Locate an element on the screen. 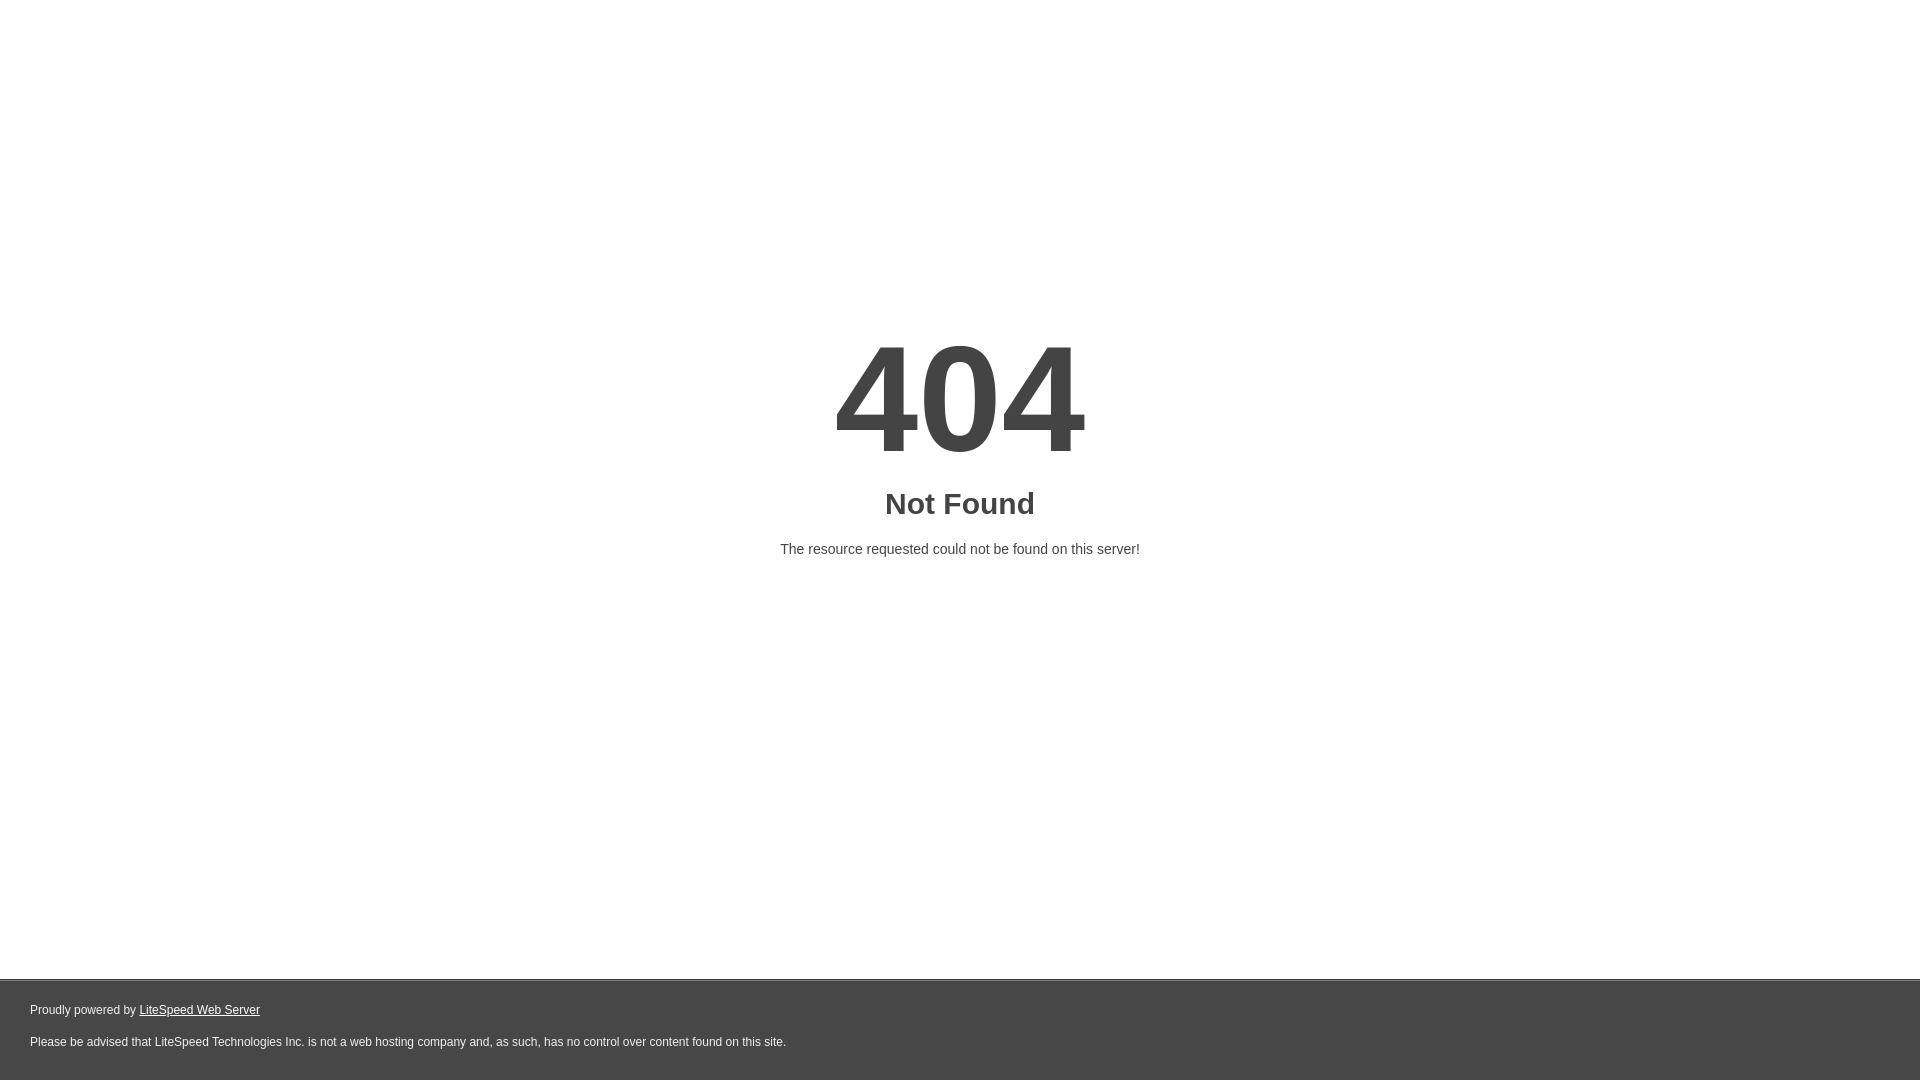 The height and width of the screenshot is (1080, 1920). LiteSpeed Web Server is located at coordinates (200, 1010).